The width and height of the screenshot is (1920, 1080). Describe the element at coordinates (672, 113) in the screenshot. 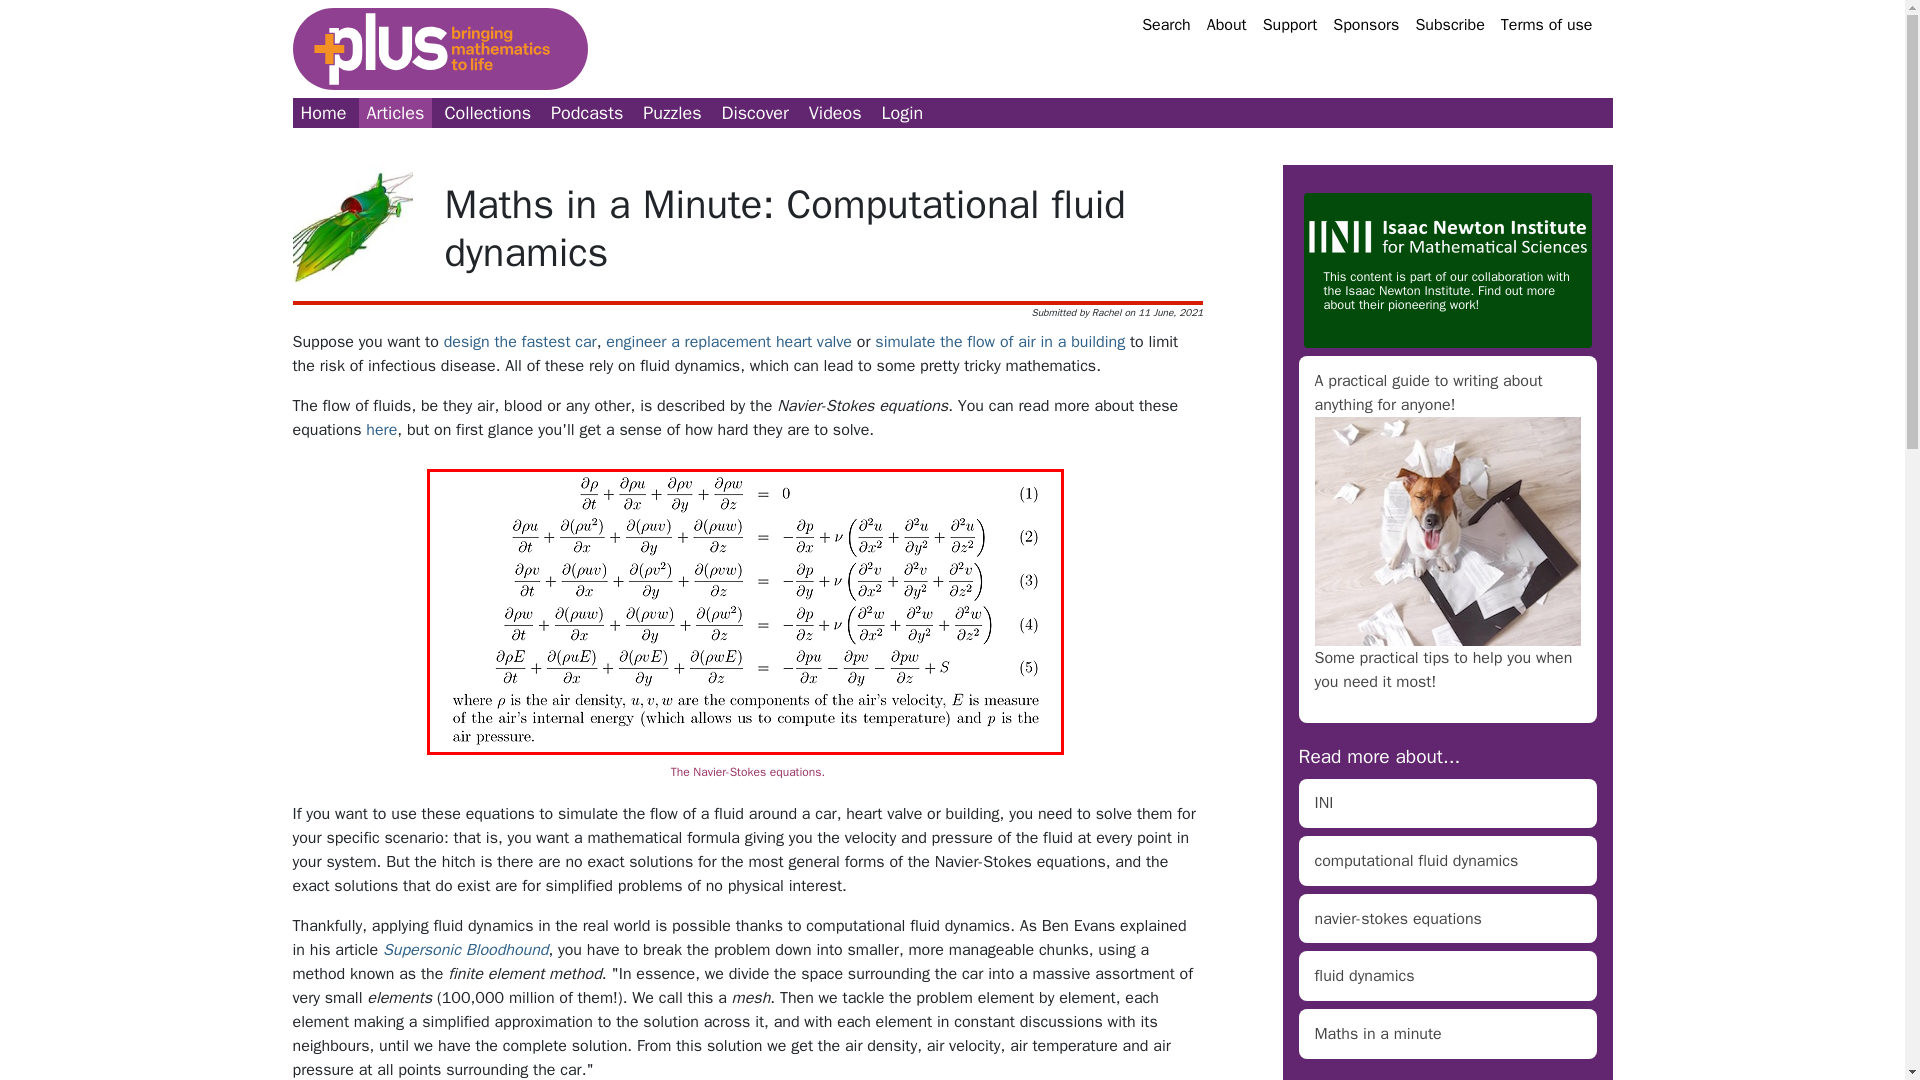

I see `Puzzles` at that location.